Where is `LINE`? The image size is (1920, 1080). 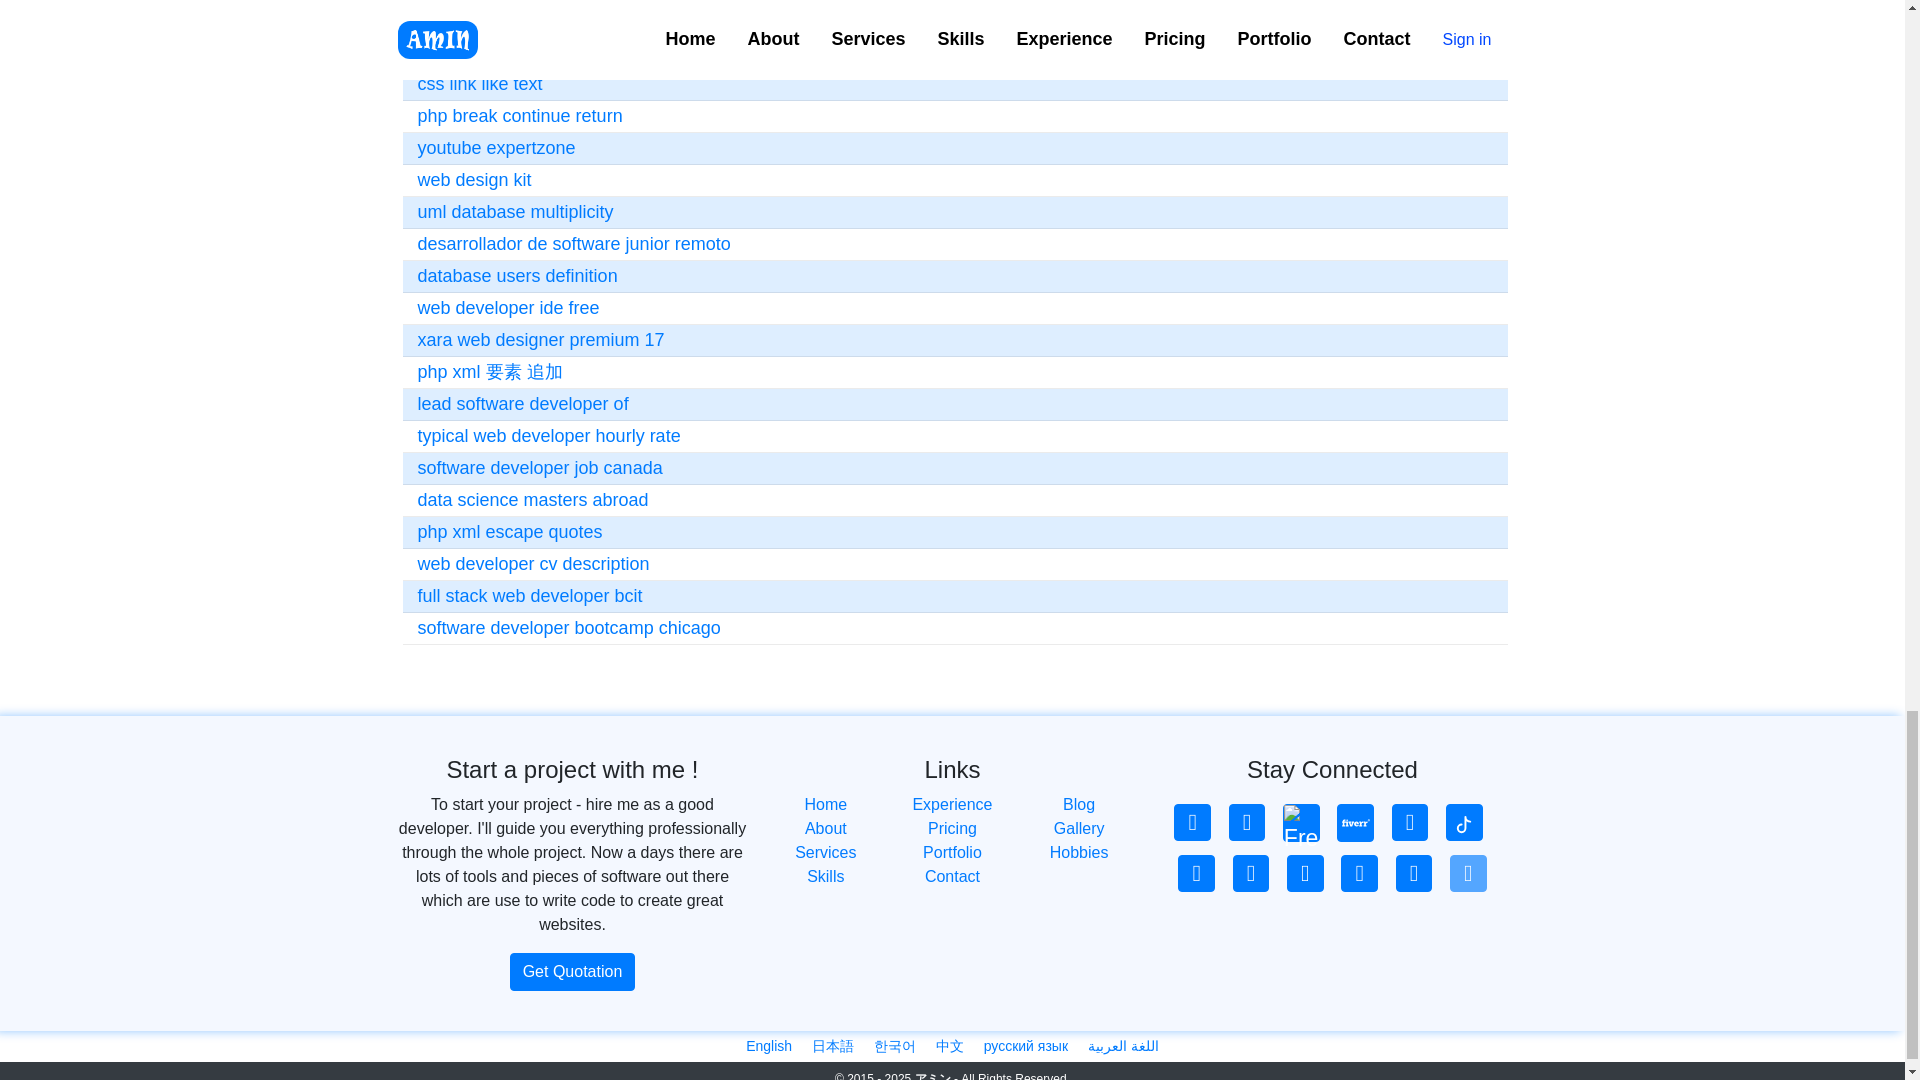 LINE is located at coordinates (1414, 874).